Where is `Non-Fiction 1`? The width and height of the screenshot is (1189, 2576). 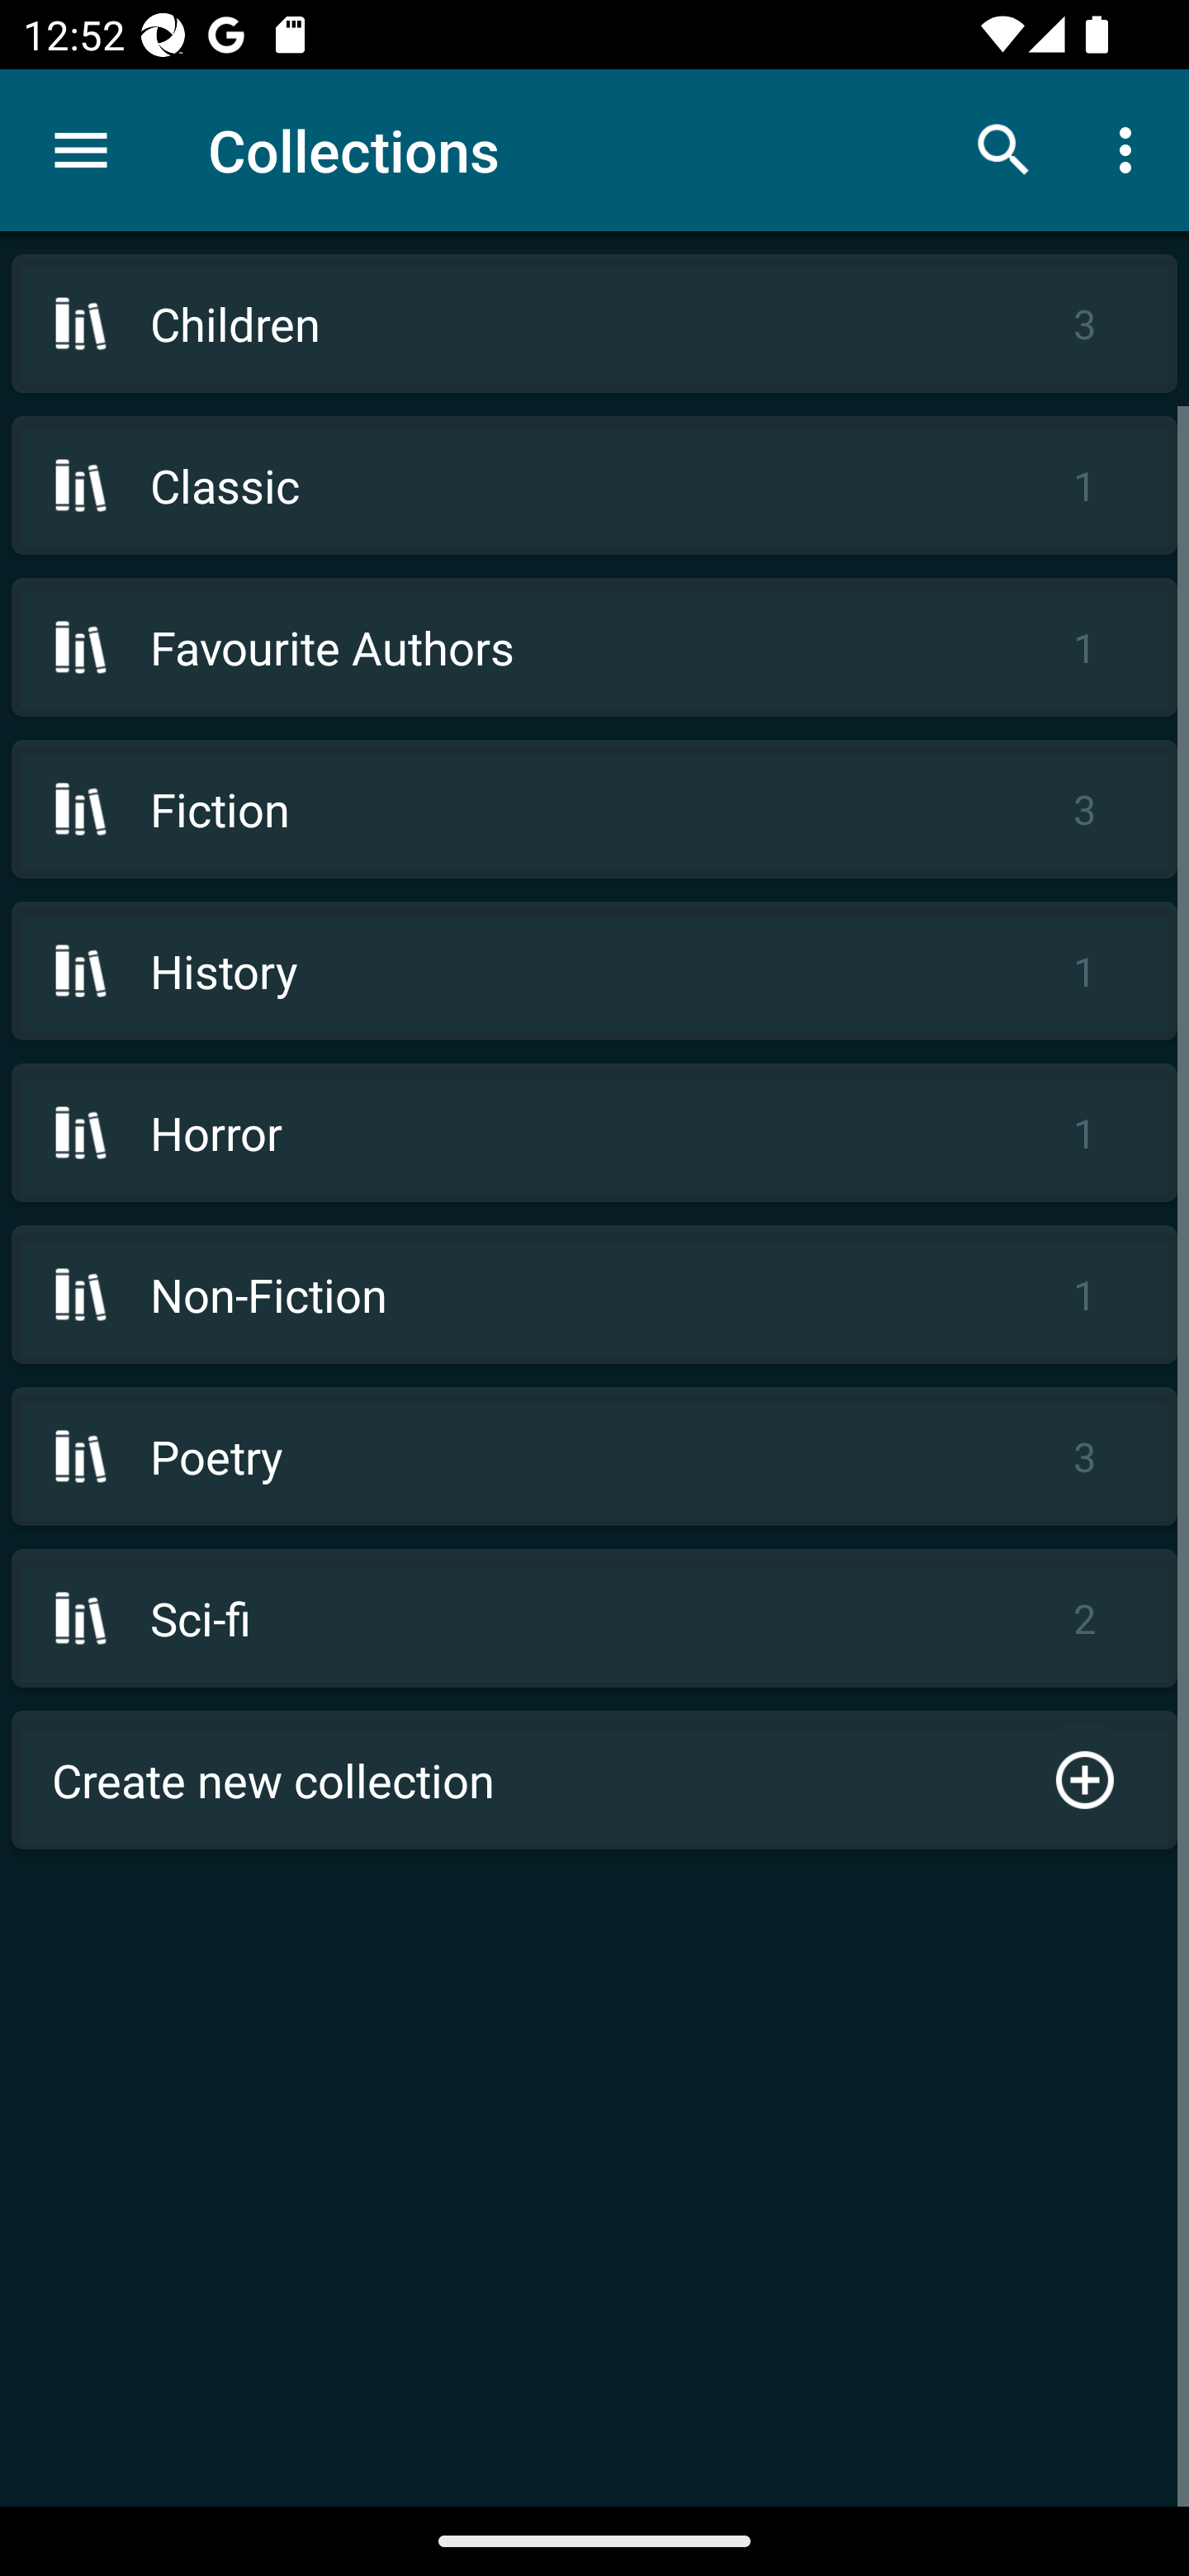
Non-Fiction 1 is located at coordinates (594, 1295).